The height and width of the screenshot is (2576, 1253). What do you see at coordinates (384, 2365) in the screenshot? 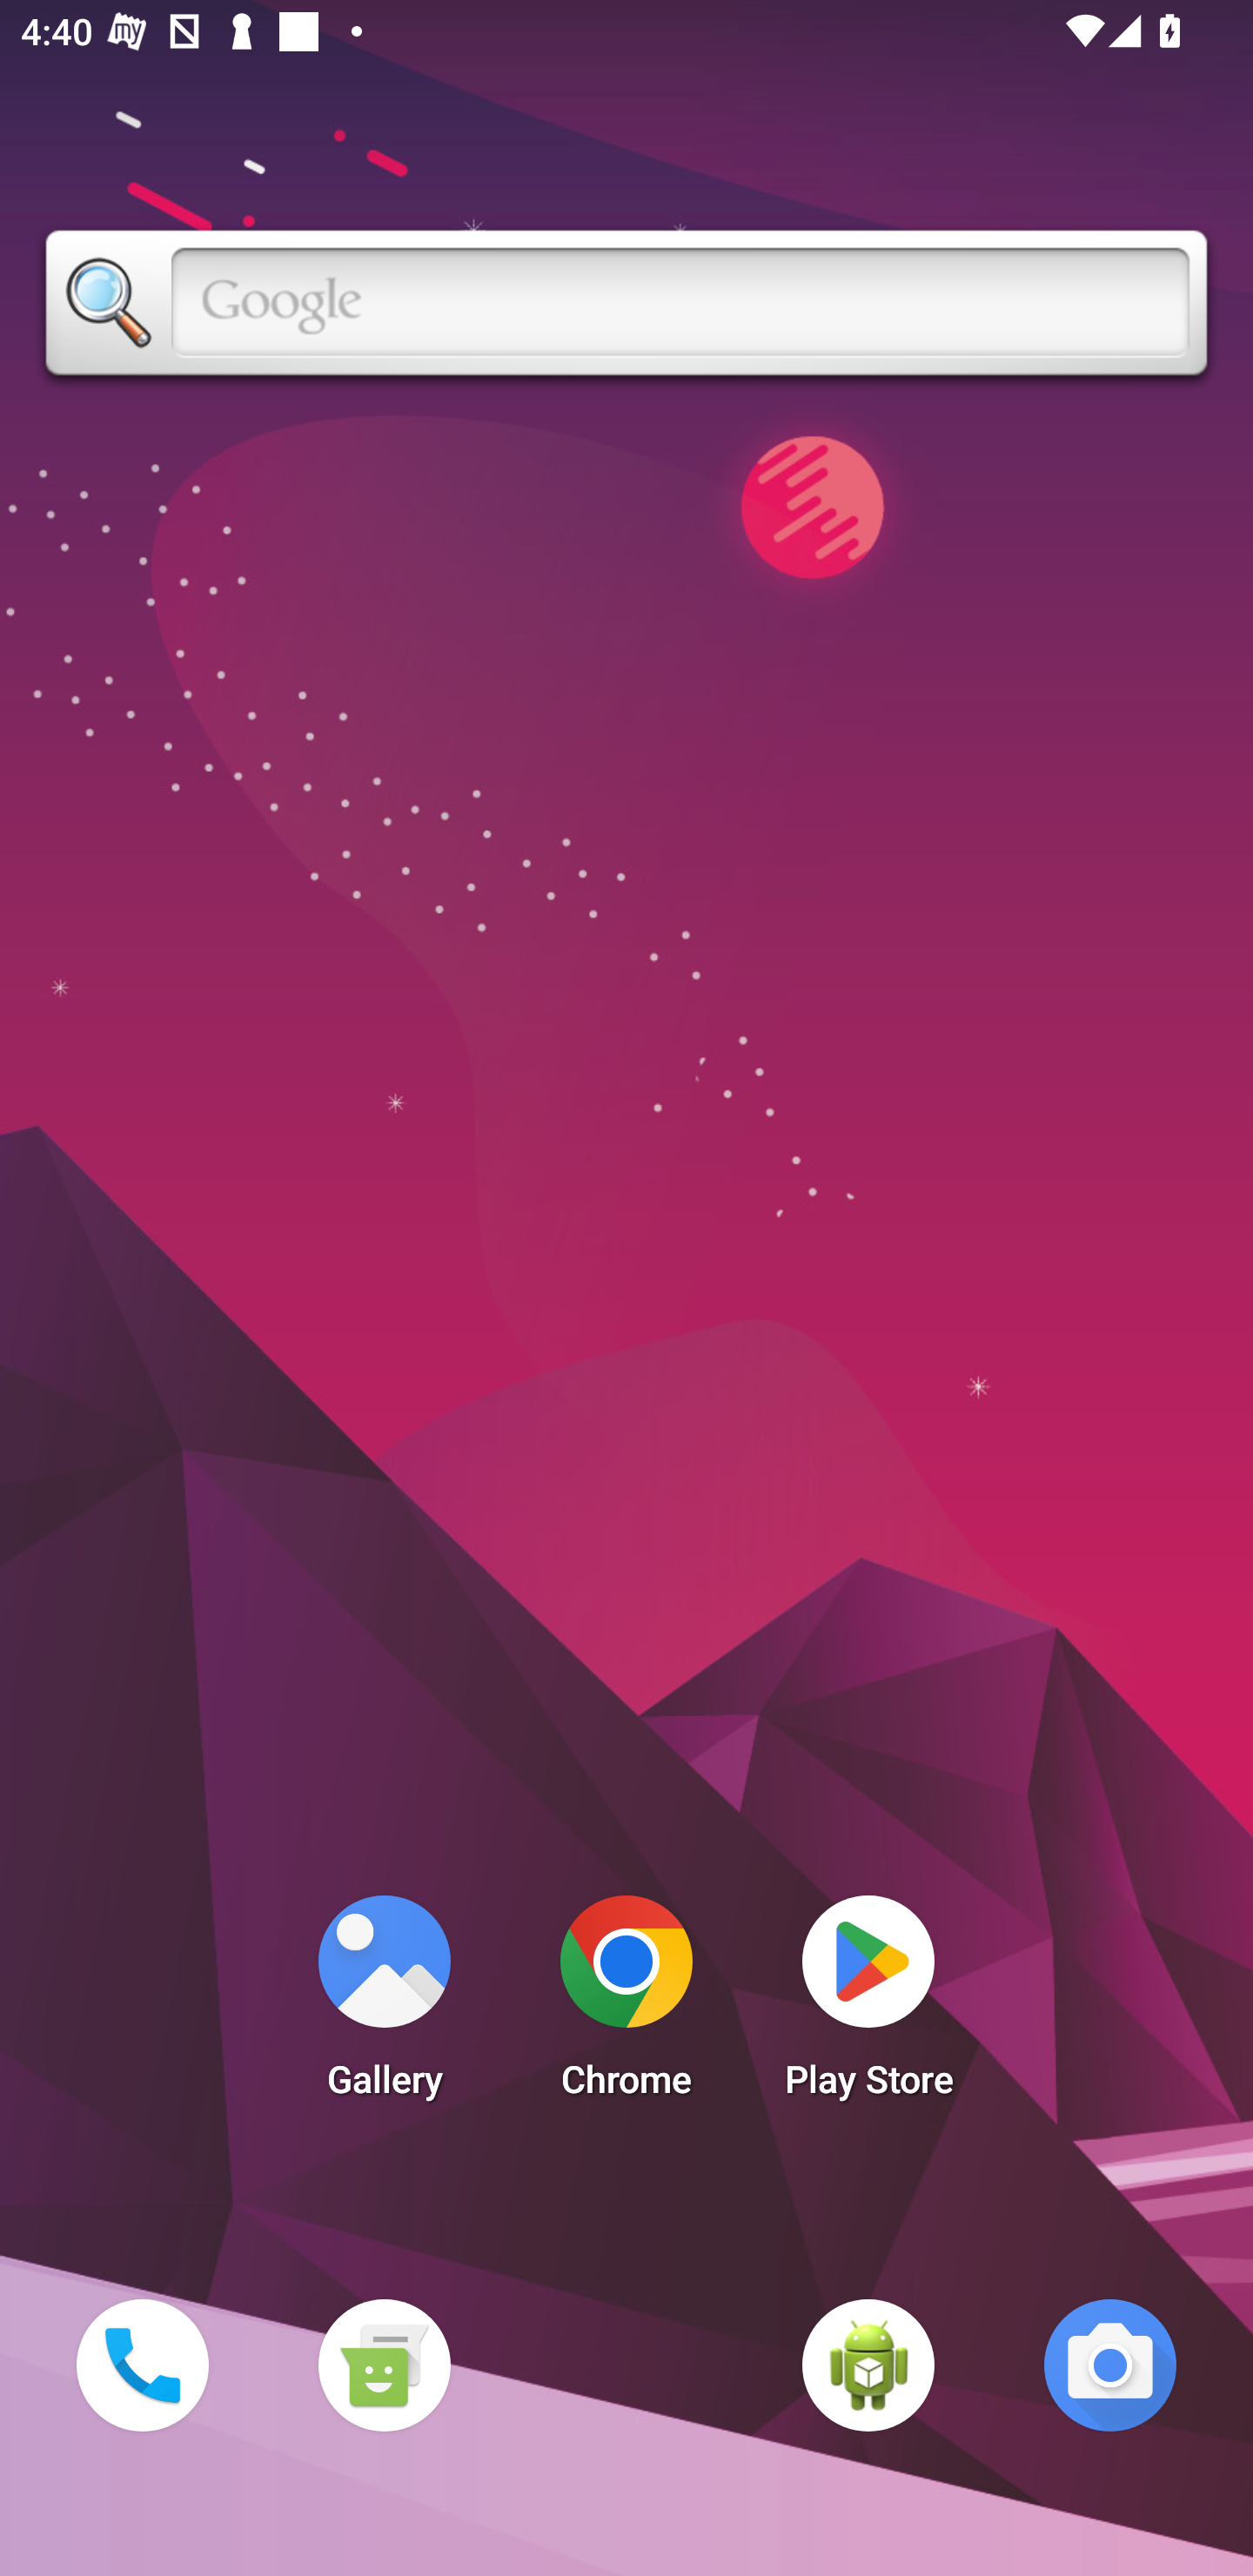
I see `Messaging` at bounding box center [384, 2365].